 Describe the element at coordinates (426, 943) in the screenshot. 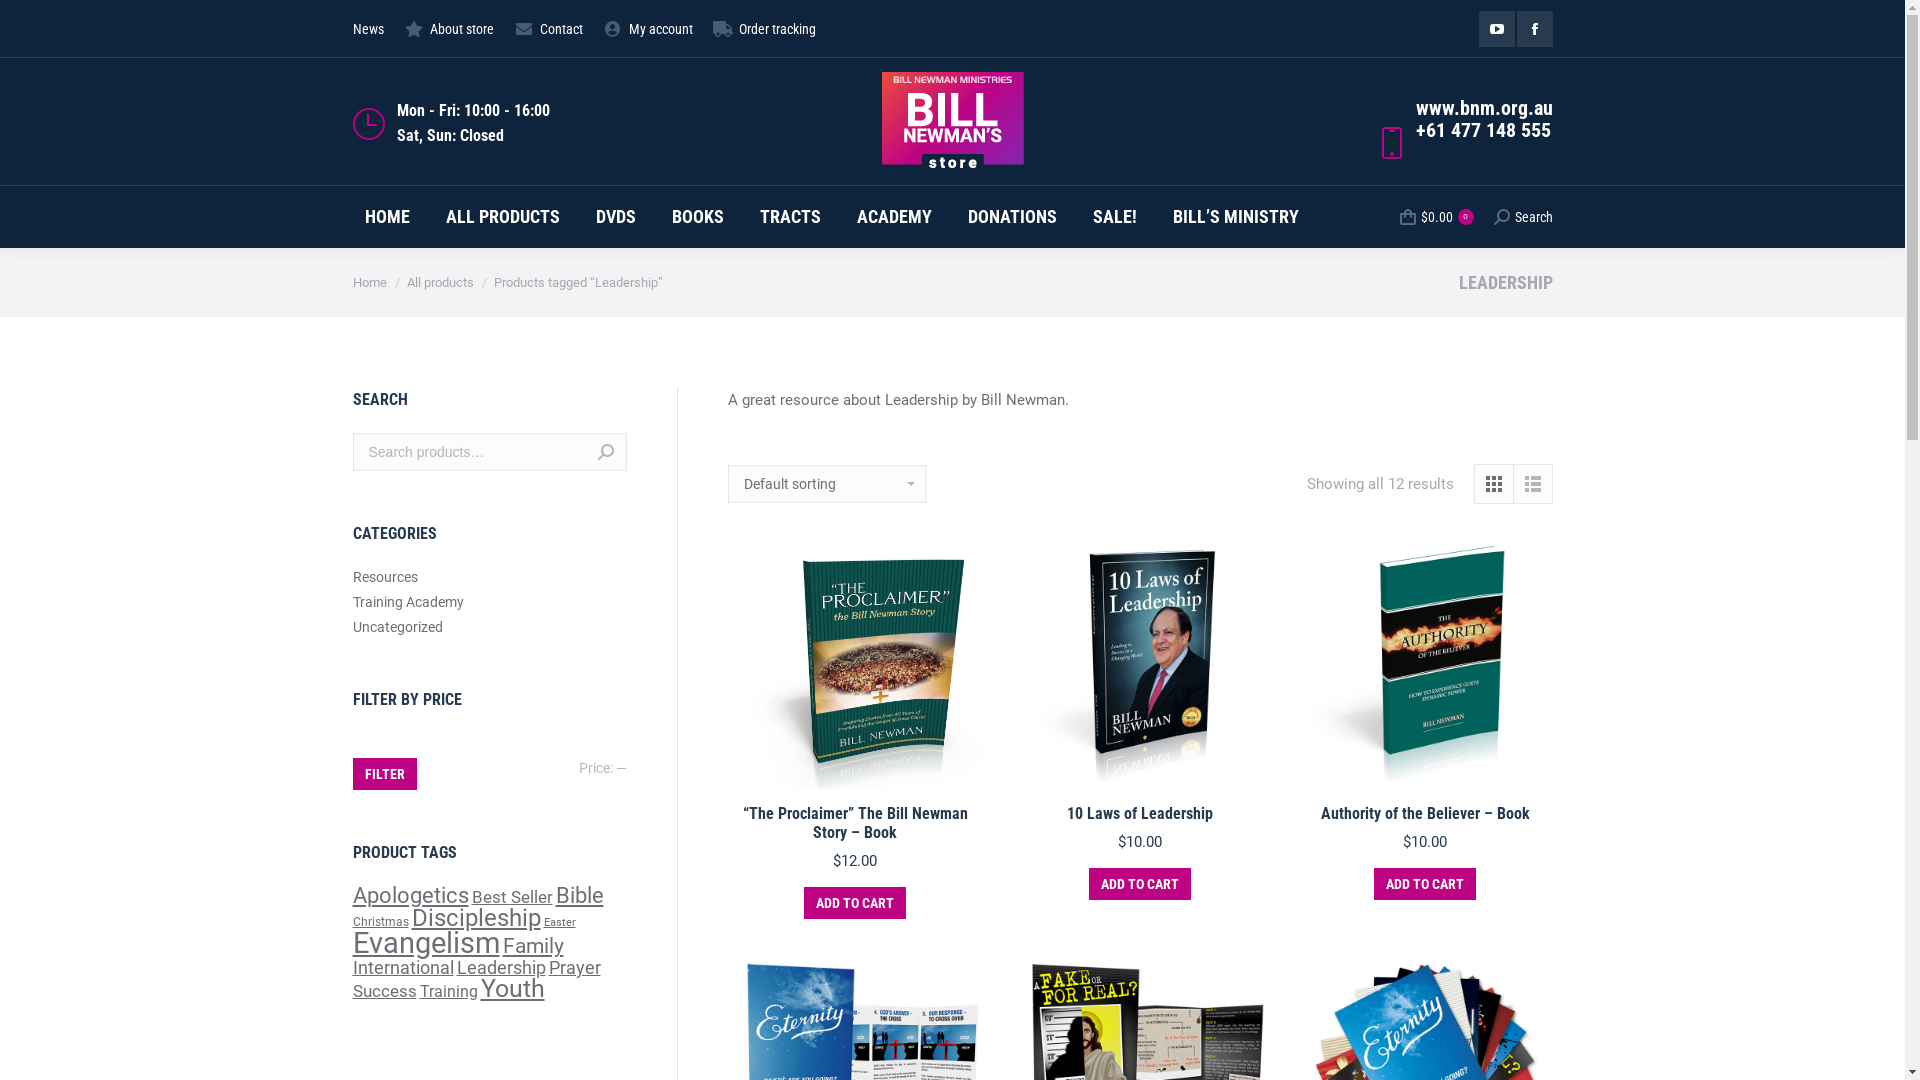

I see `Evangelism` at that location.